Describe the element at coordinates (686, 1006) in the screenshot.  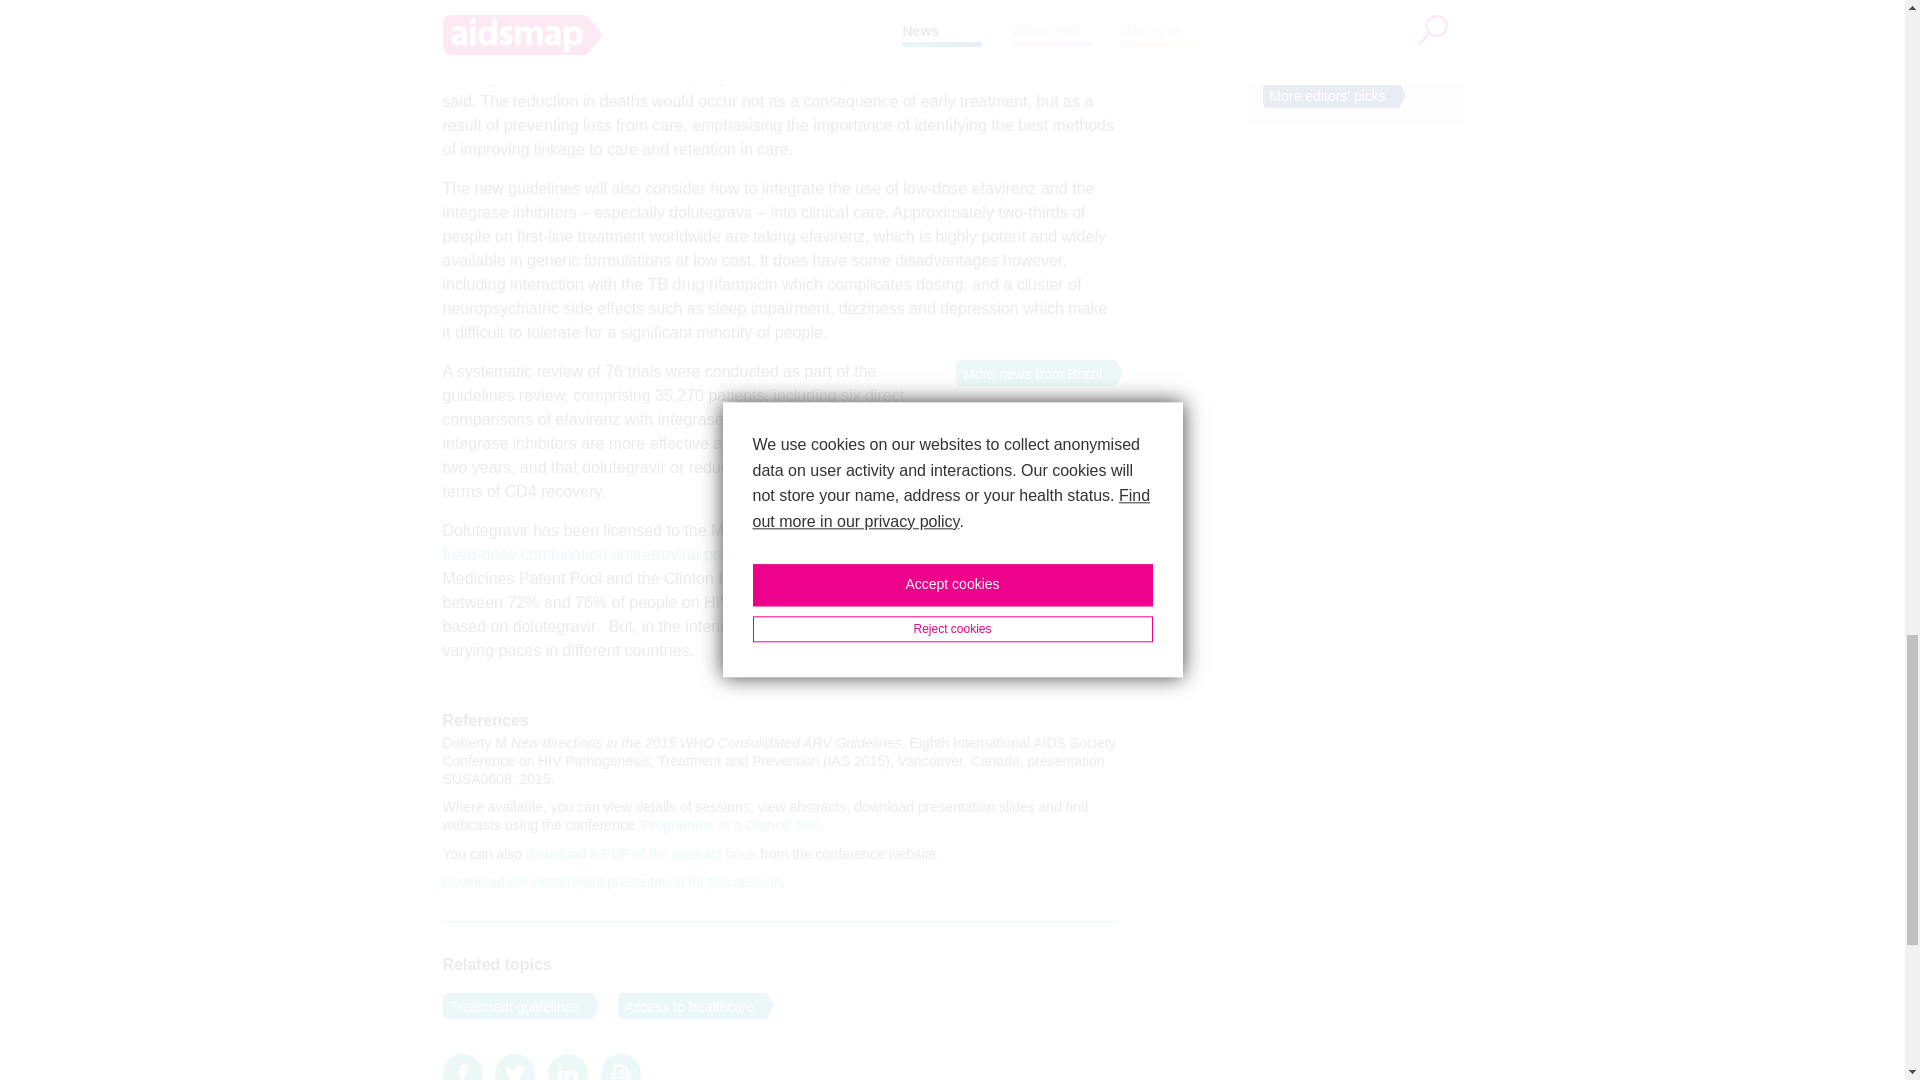
I see `Access to healthcare` at that location.